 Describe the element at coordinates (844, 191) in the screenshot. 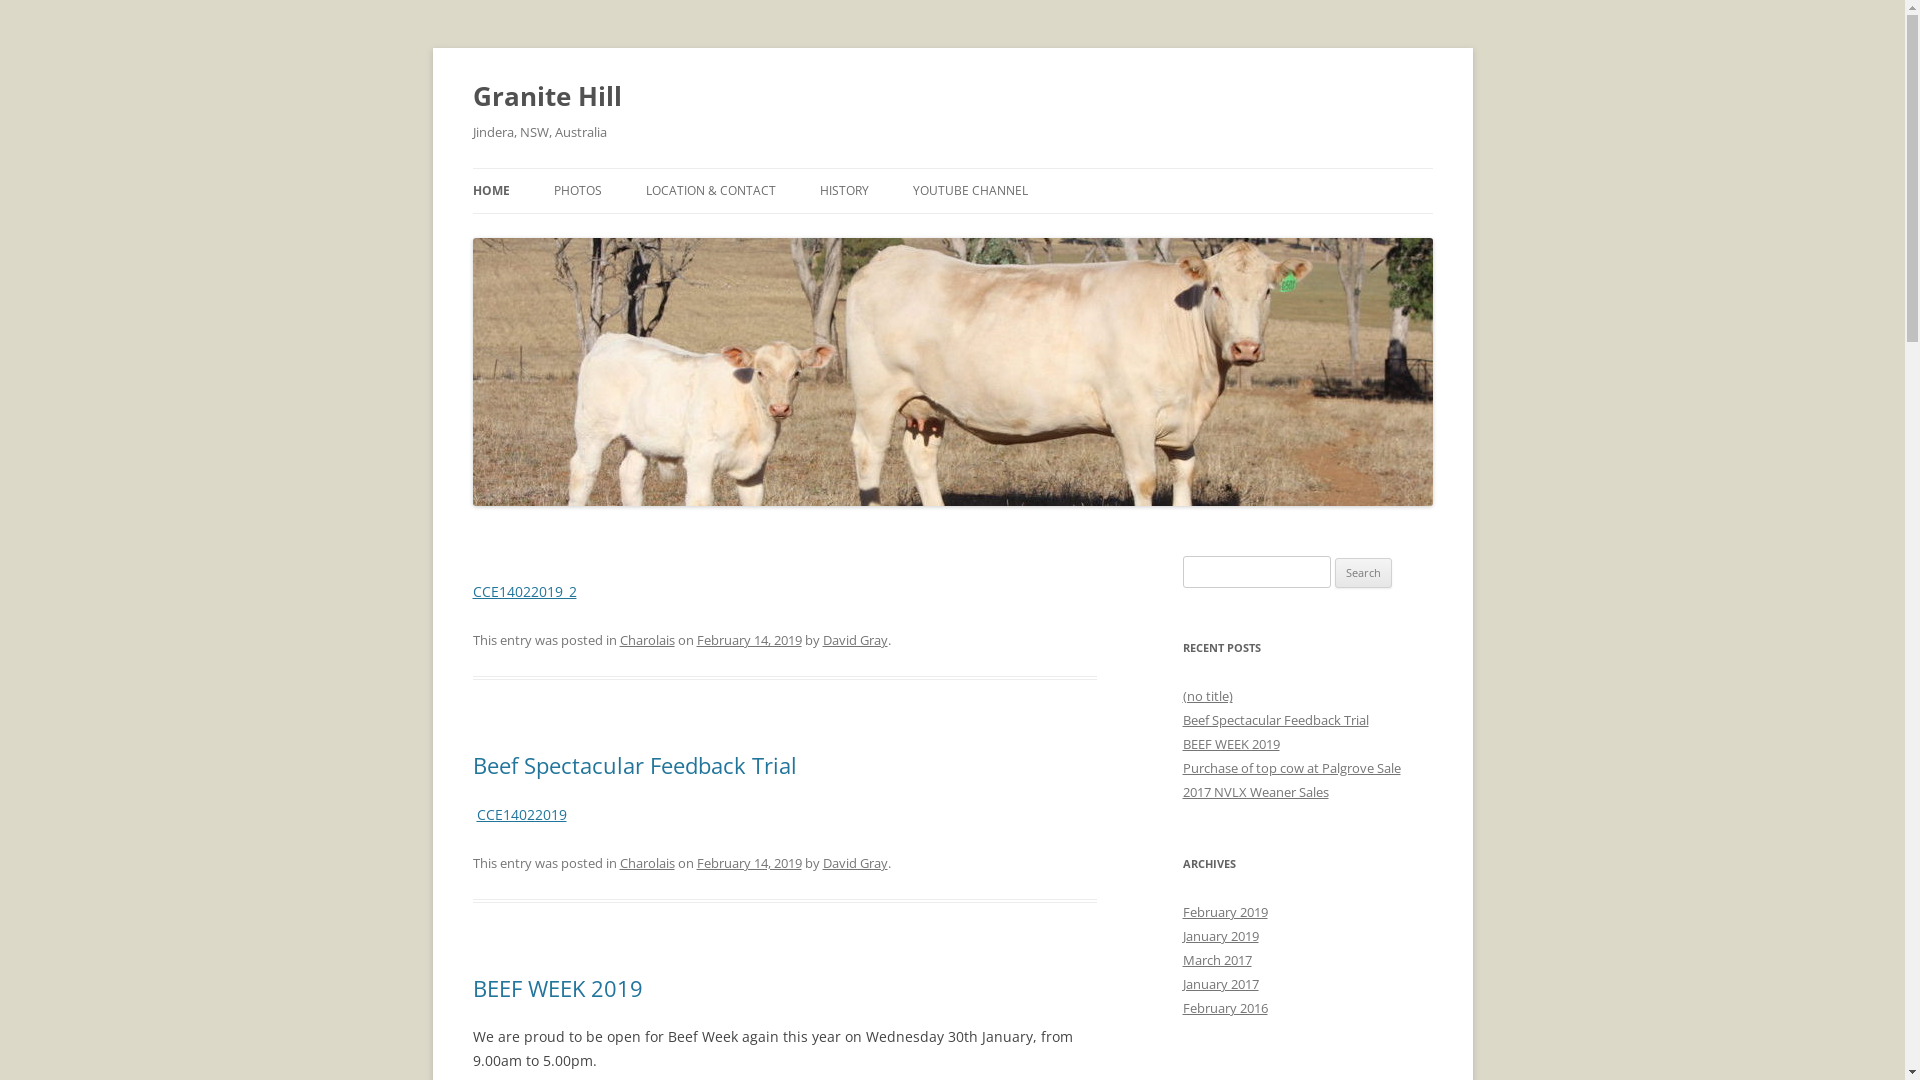

I see `HISTORY` at that location.